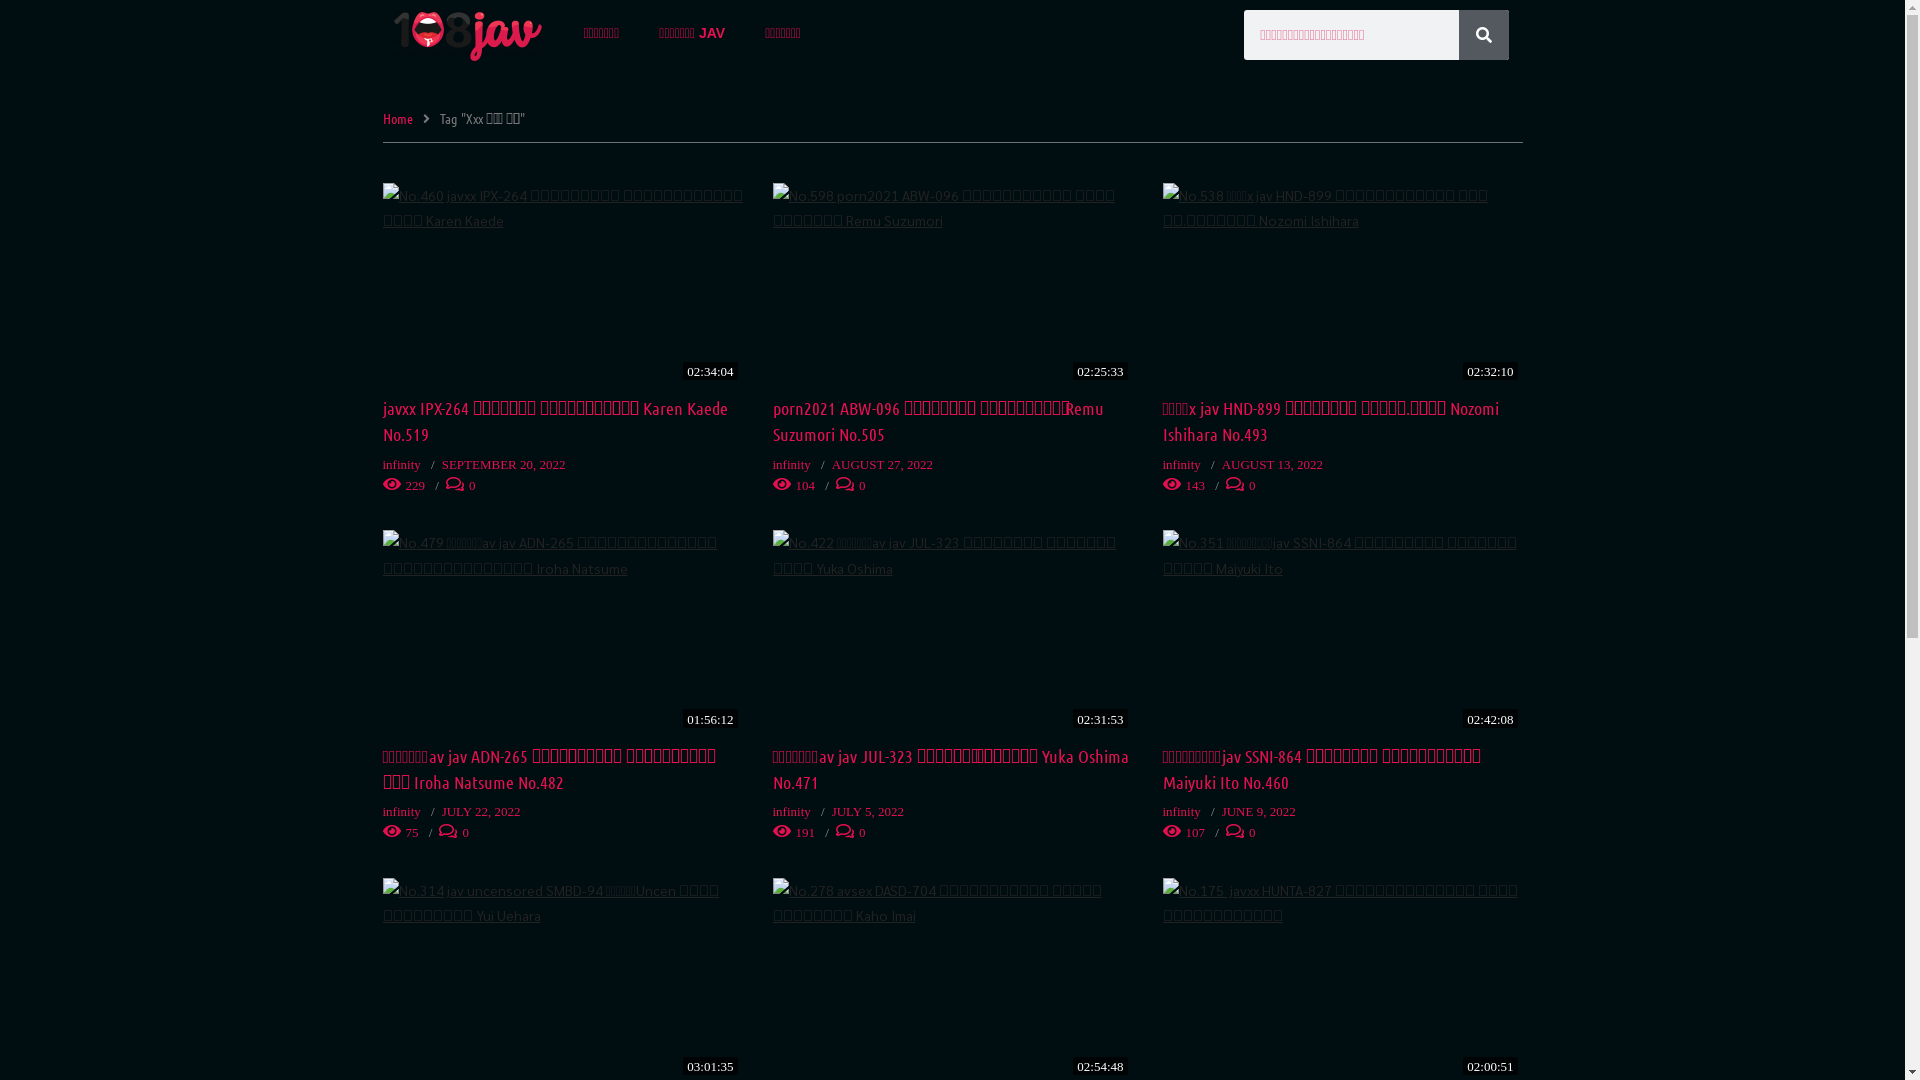 This screenshot has width=1920, height=1080. Describe the element at coordinates (1259, 812) in the screenshot. I see `JUNE 9, 2022` at that location.